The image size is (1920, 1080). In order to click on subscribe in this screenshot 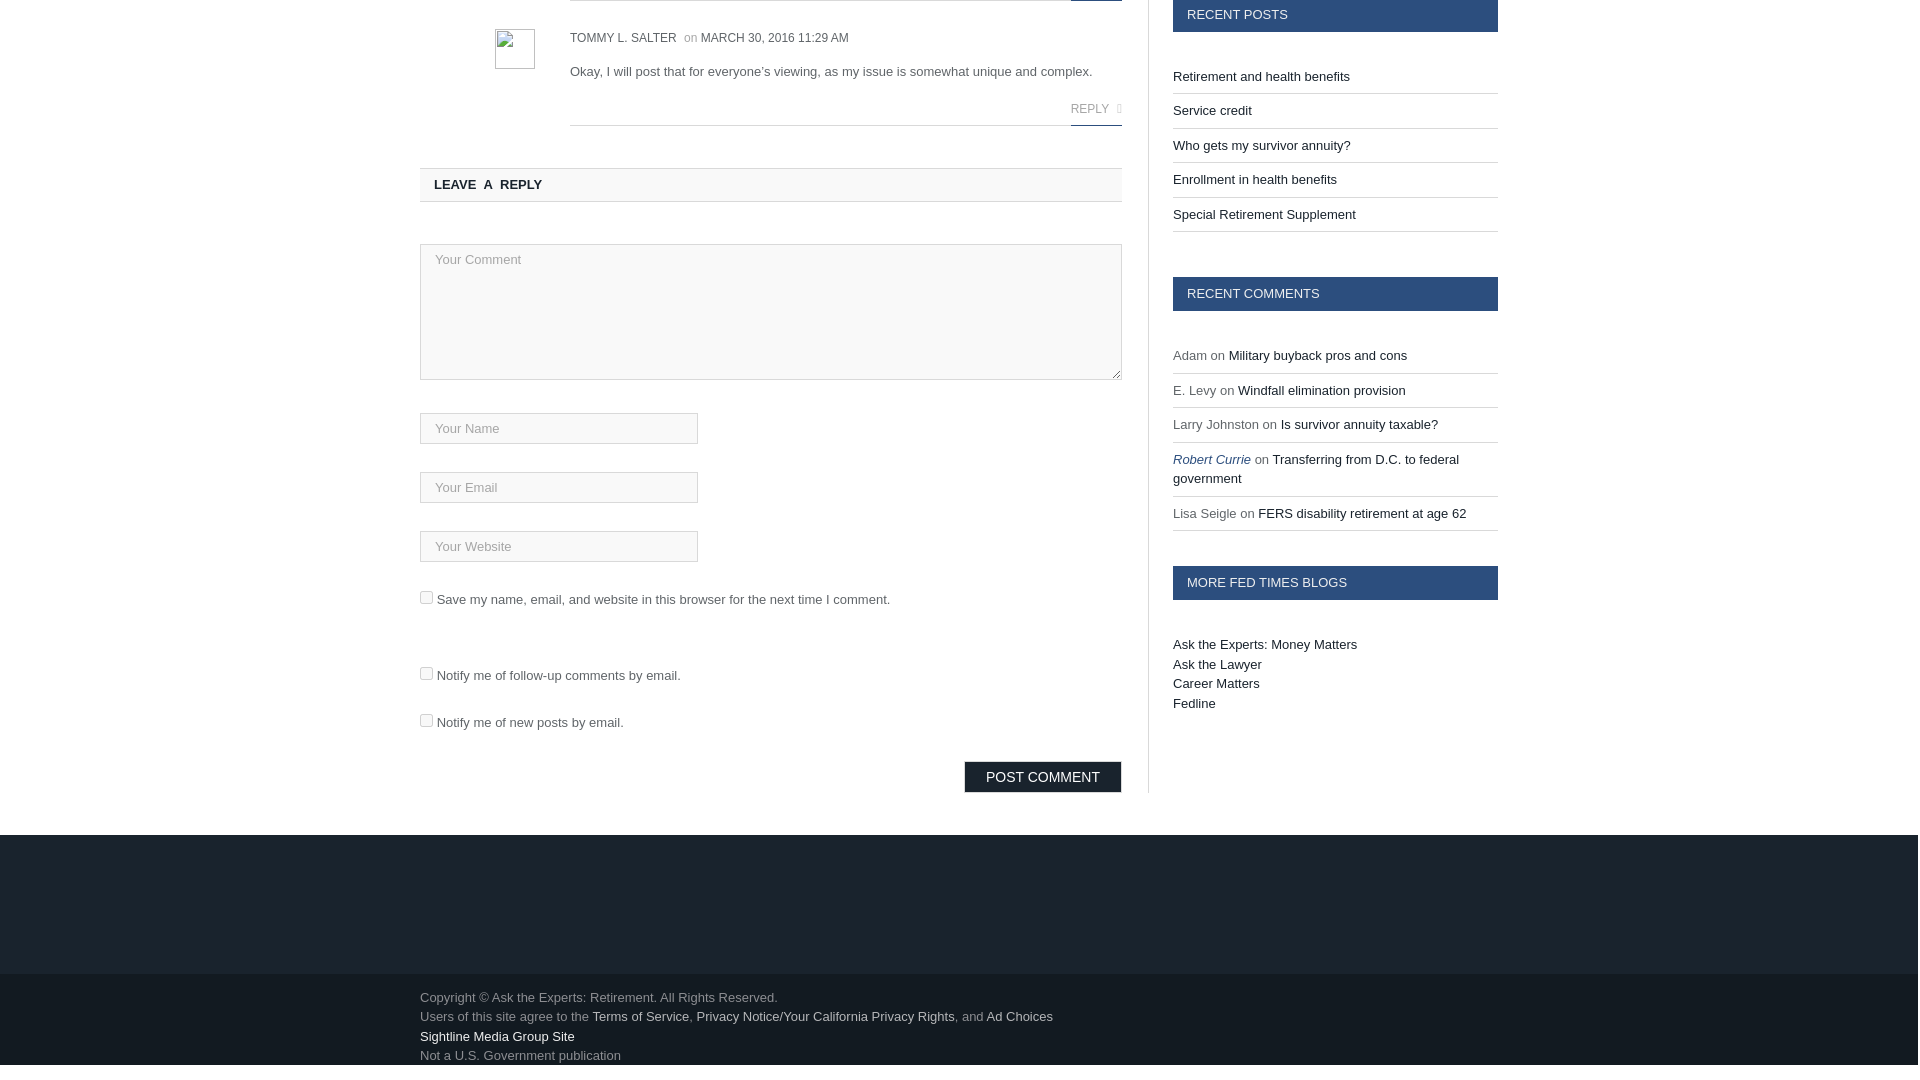, I will do `click(426, 720)`.